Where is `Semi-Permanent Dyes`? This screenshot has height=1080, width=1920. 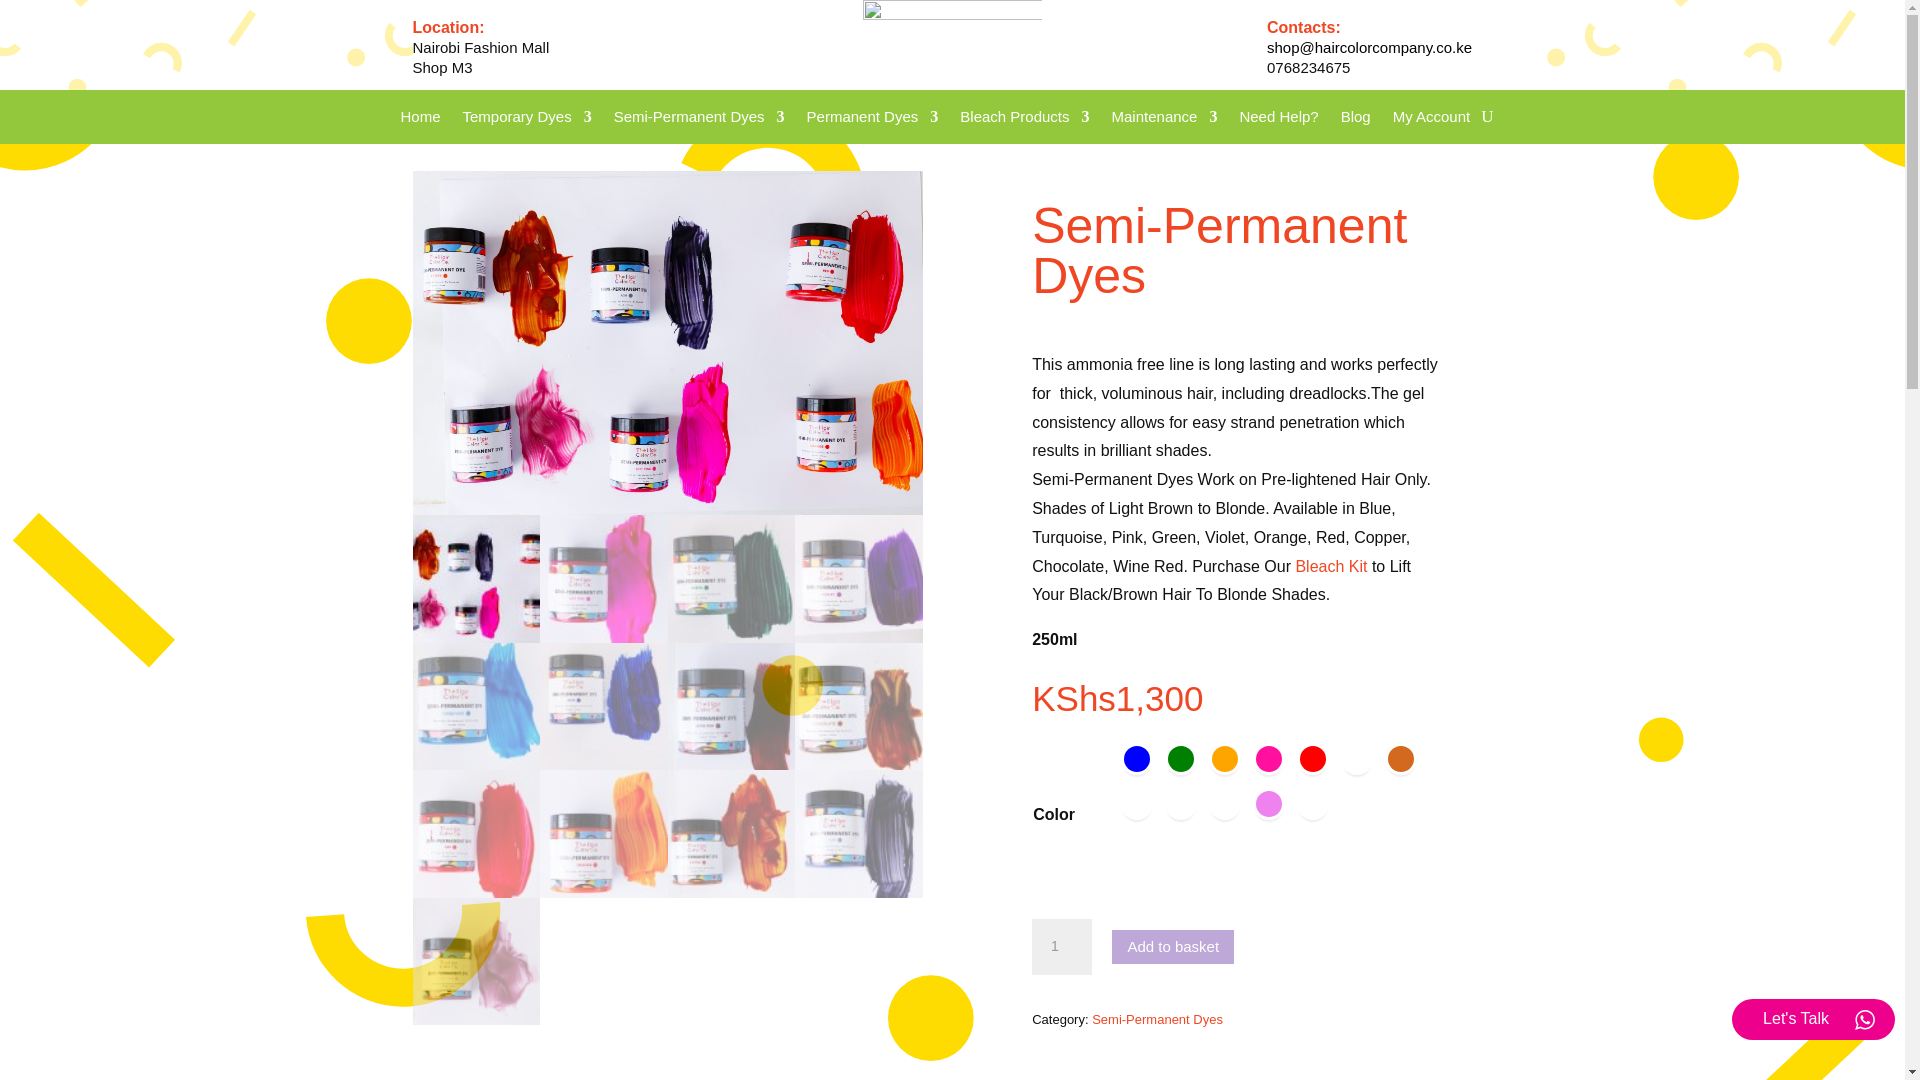
Semi-Permanent Dyes is located at coordinates (700, 120).